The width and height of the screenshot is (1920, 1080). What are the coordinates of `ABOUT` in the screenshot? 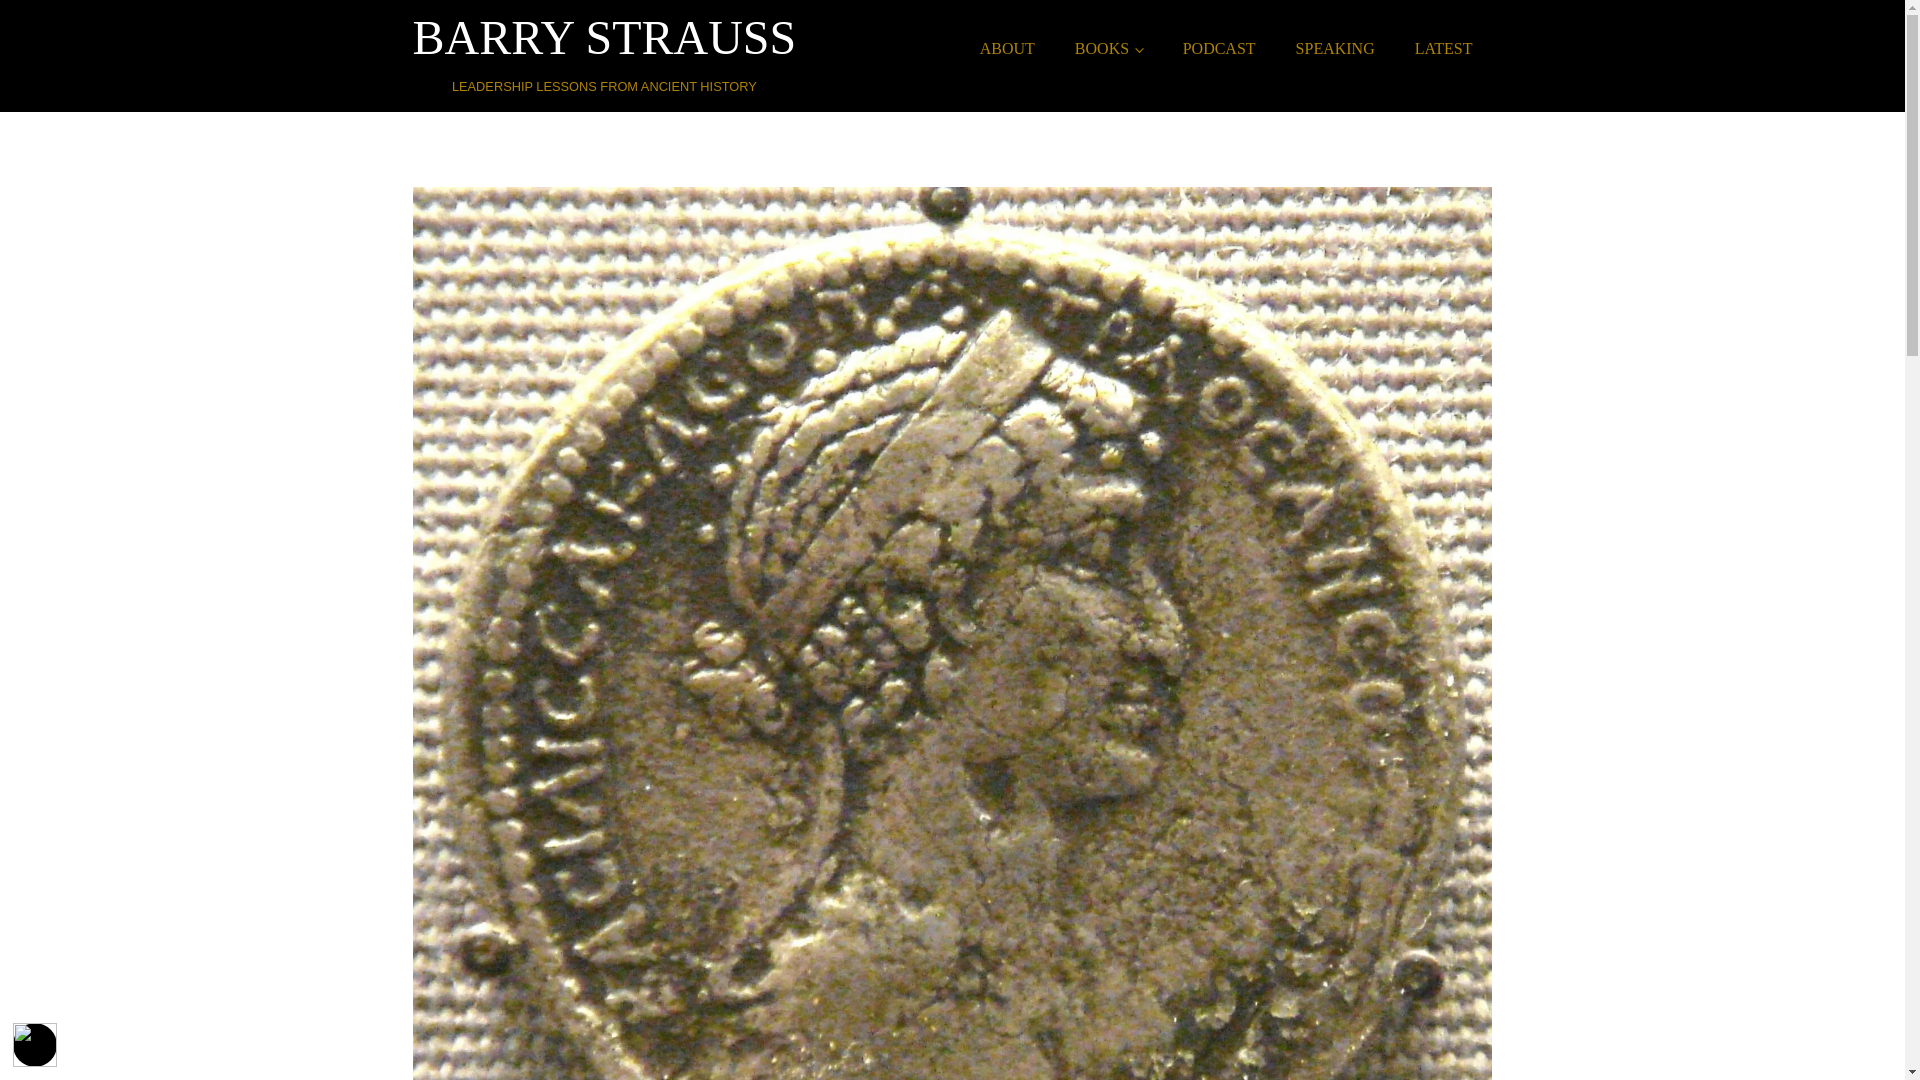 It's located at (604, 48).